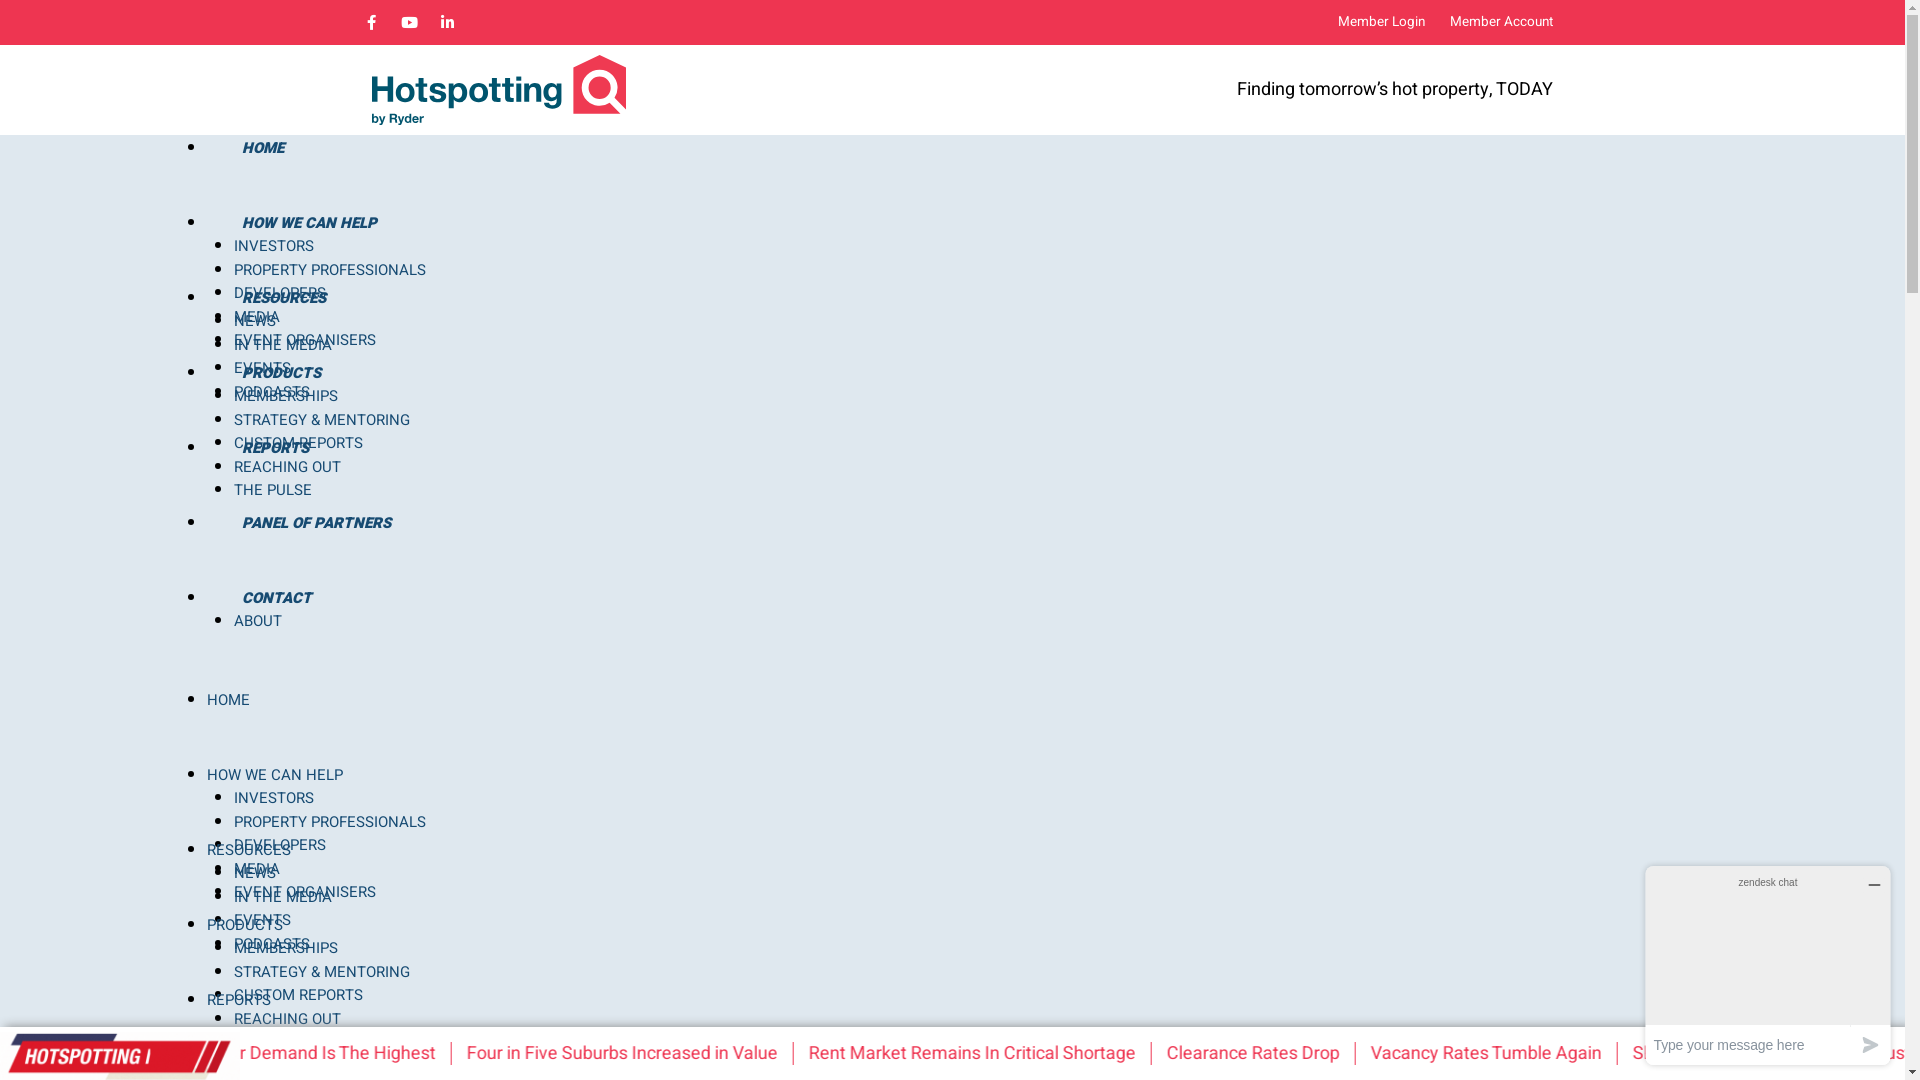 The width and height of the screenshot is (1920, 1080). Describe the element at coordinates (272, 392) in the screenshot. I see `PODCASTS` at that location.